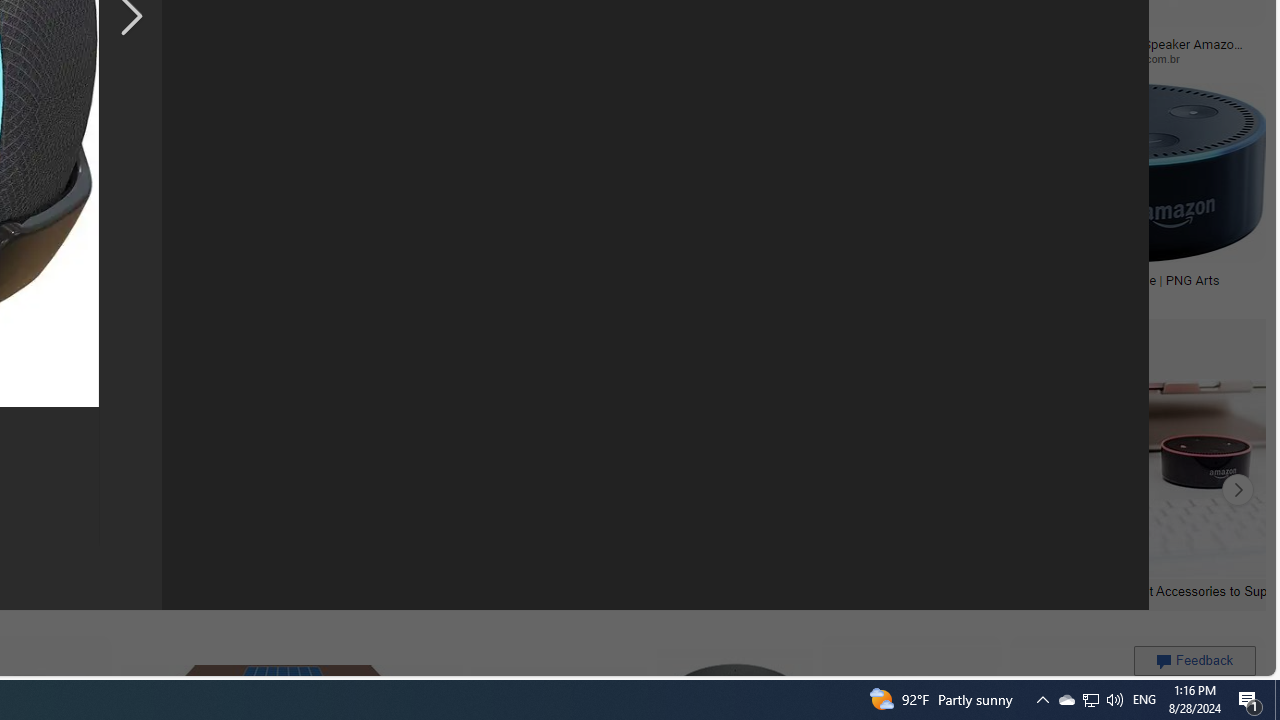 The width and height of the screenshot is (1280, 720). What do you see at coordinates (812, 279) in the screenshot?
I see `Amazonecho Dot With Alexa (Gen 4)` at bounding box center [812, 279].